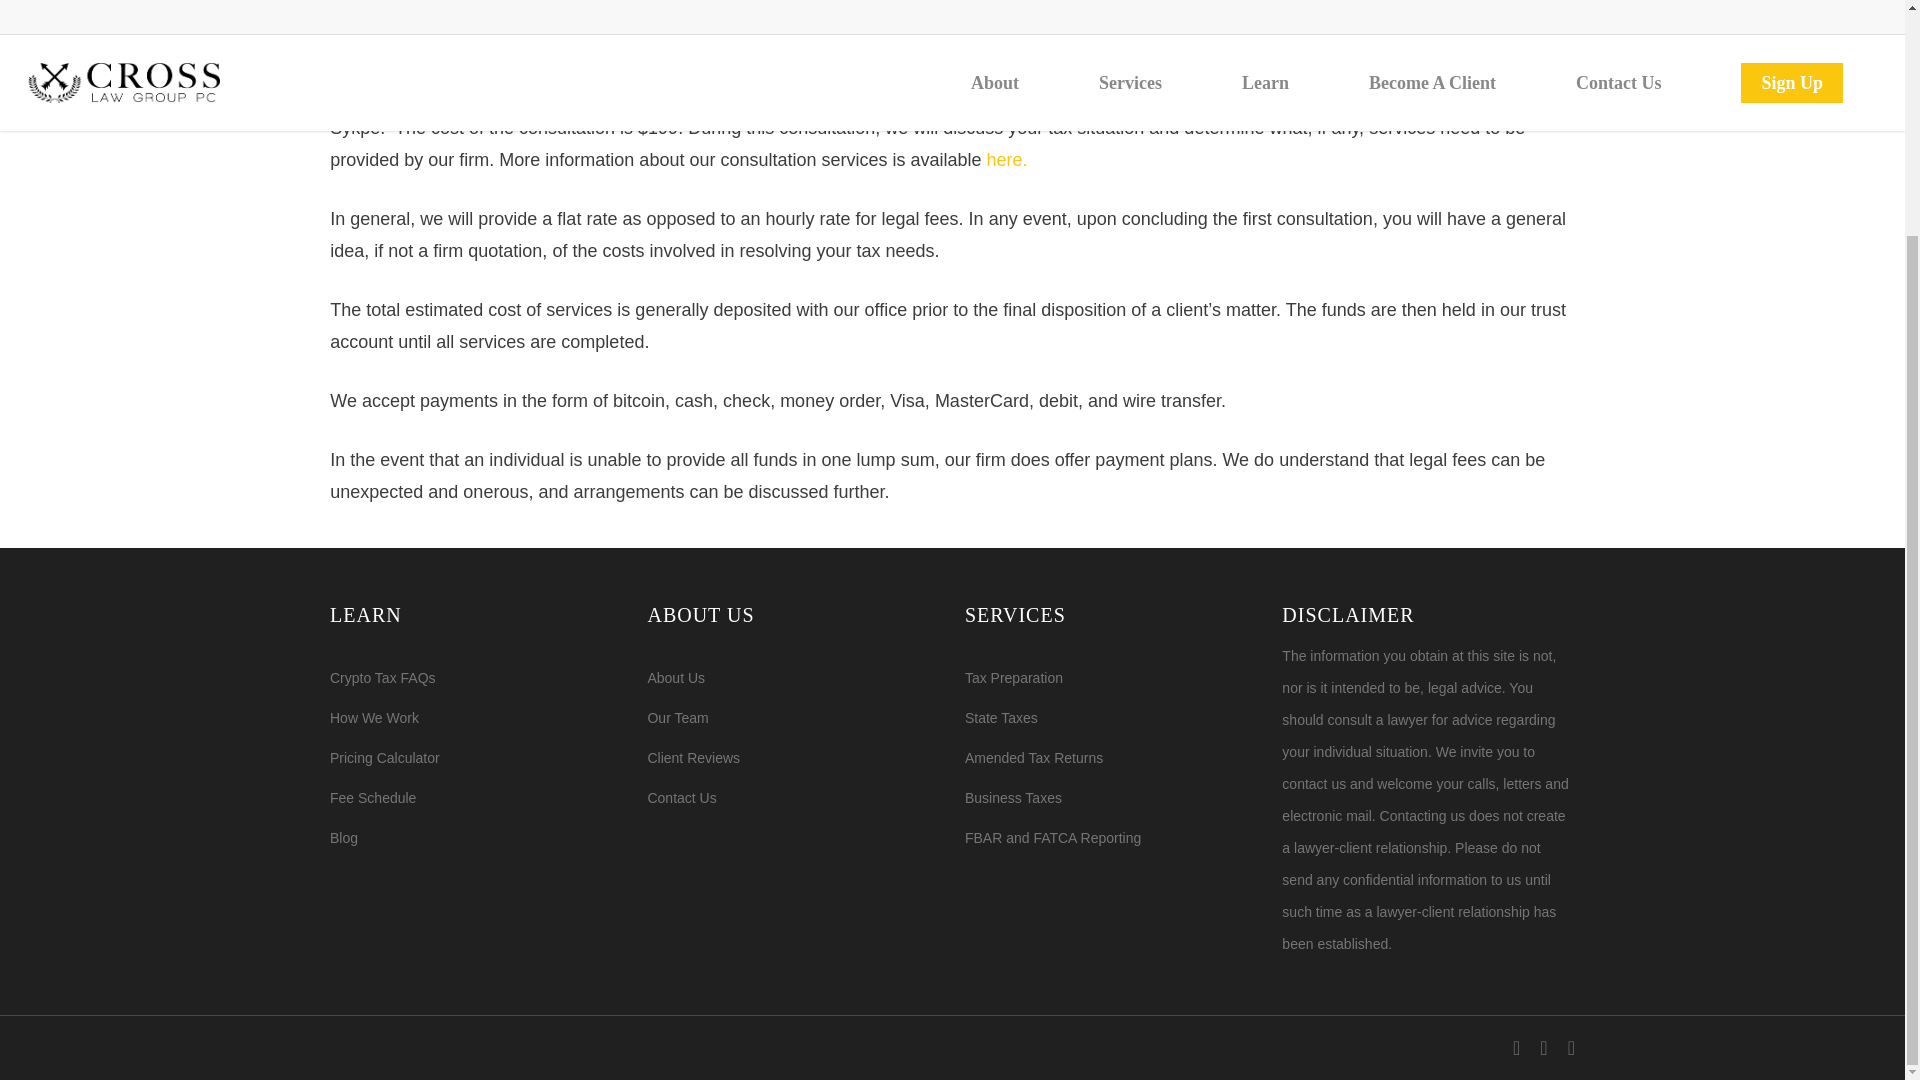 Image resolution: width=1920 pixels, height=1080 pixels. Describe the element at coordinates (1111, 798) in the screenshot. I see `Business Taxes` at that location.